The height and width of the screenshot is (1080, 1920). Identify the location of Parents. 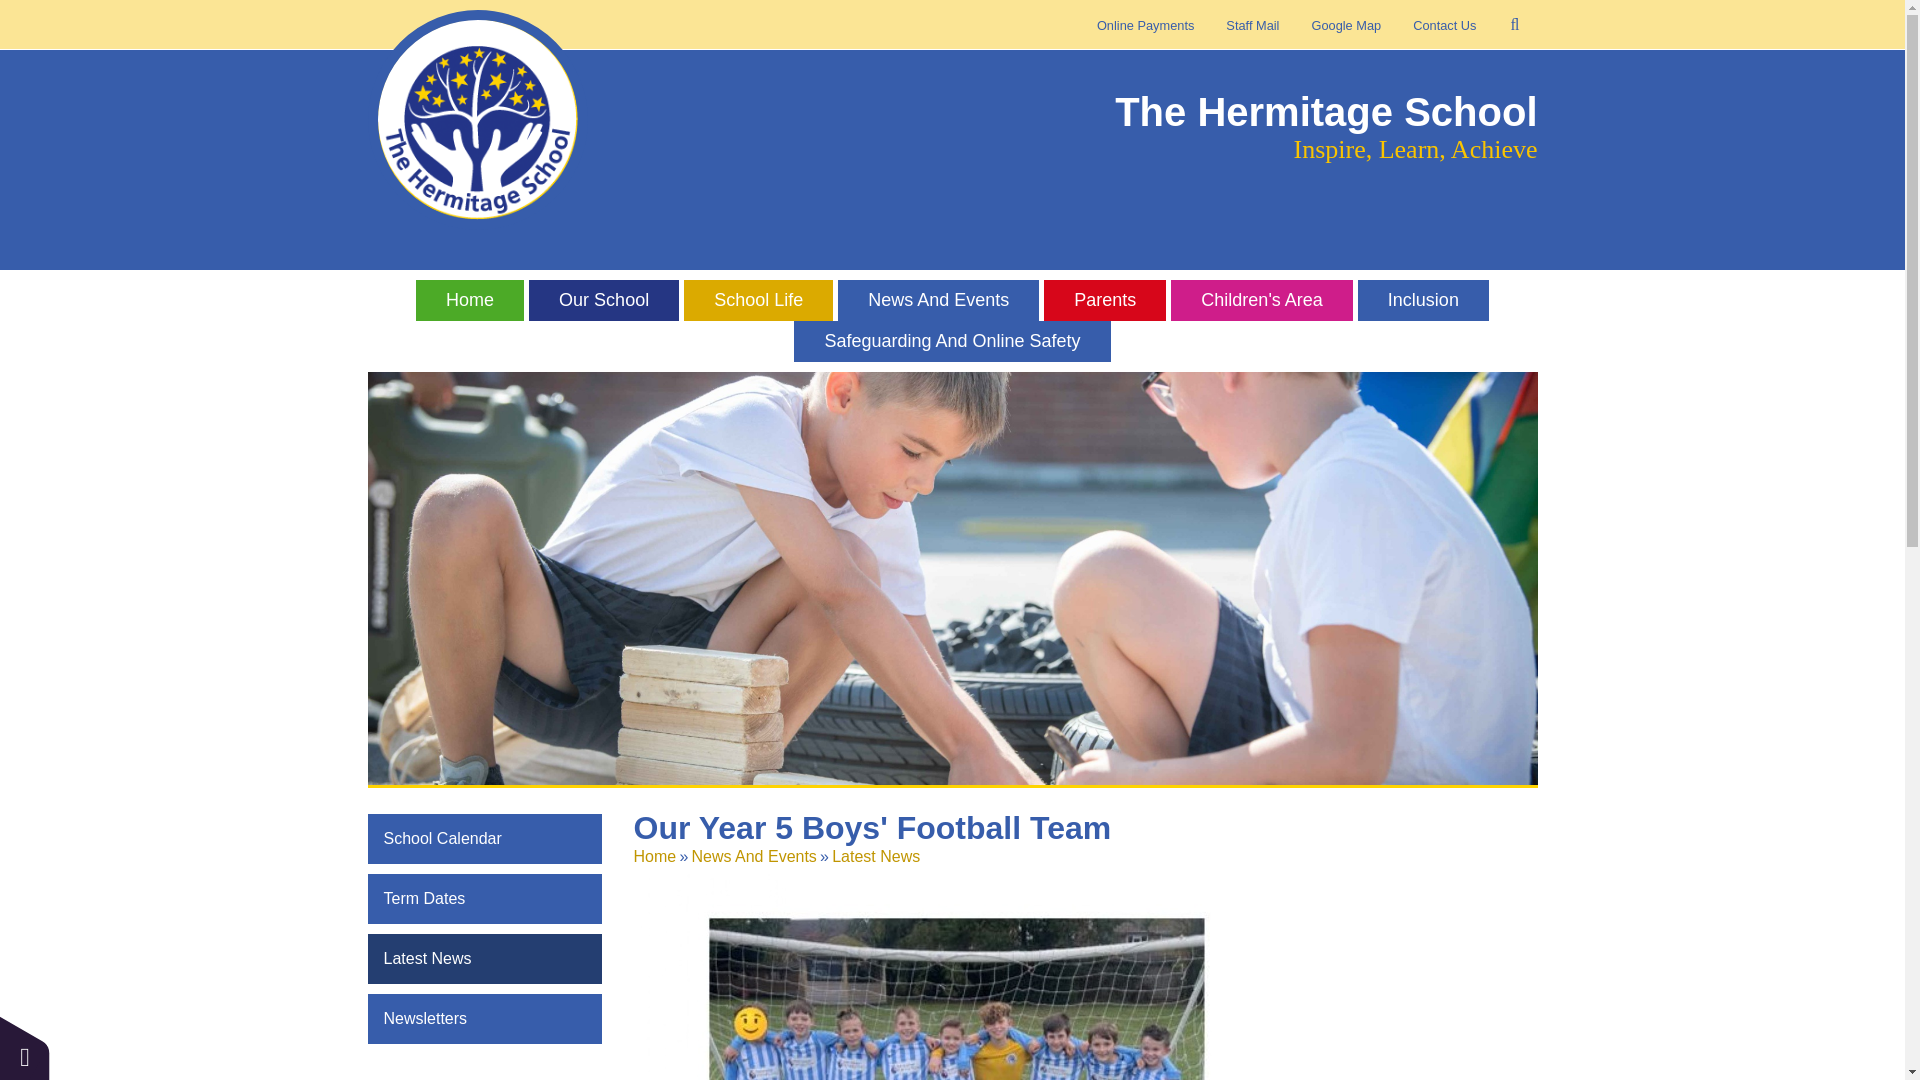
(1104, 302).